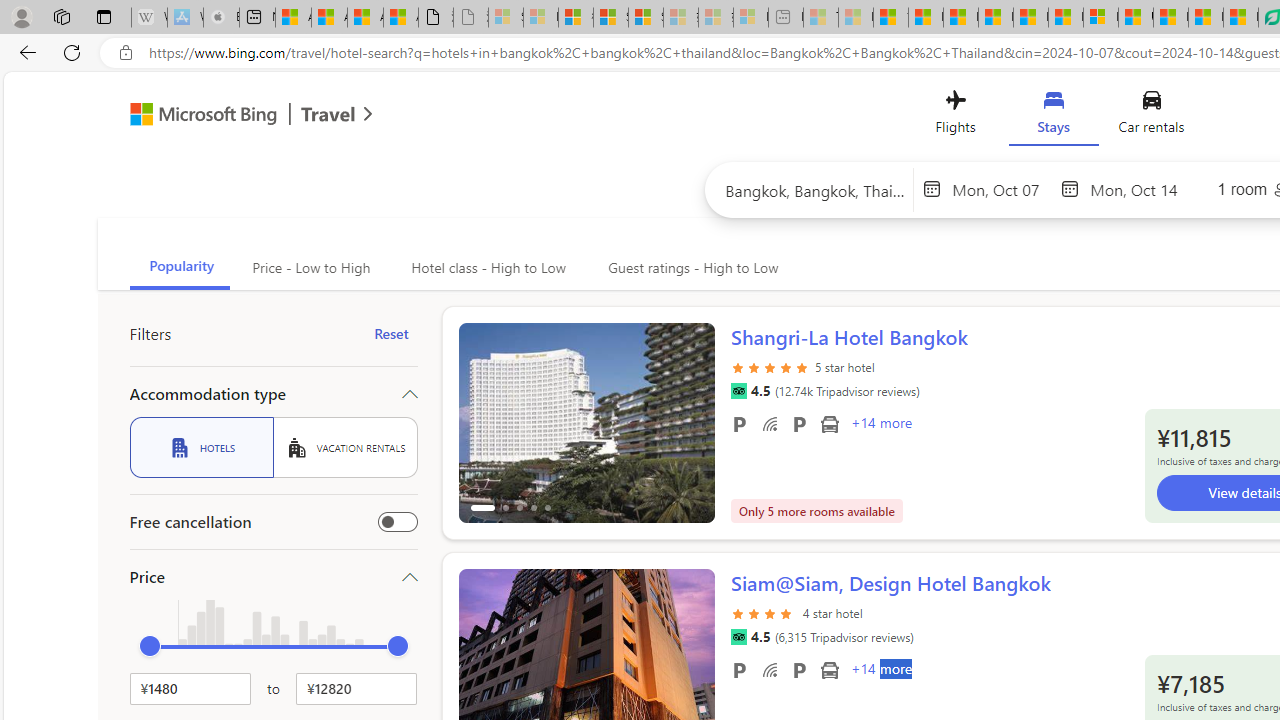 This screenshot has height=720, width=1280. I want to click on Foo BAR | Trusted Community Engagement and Contributions, so click(1065, 18).